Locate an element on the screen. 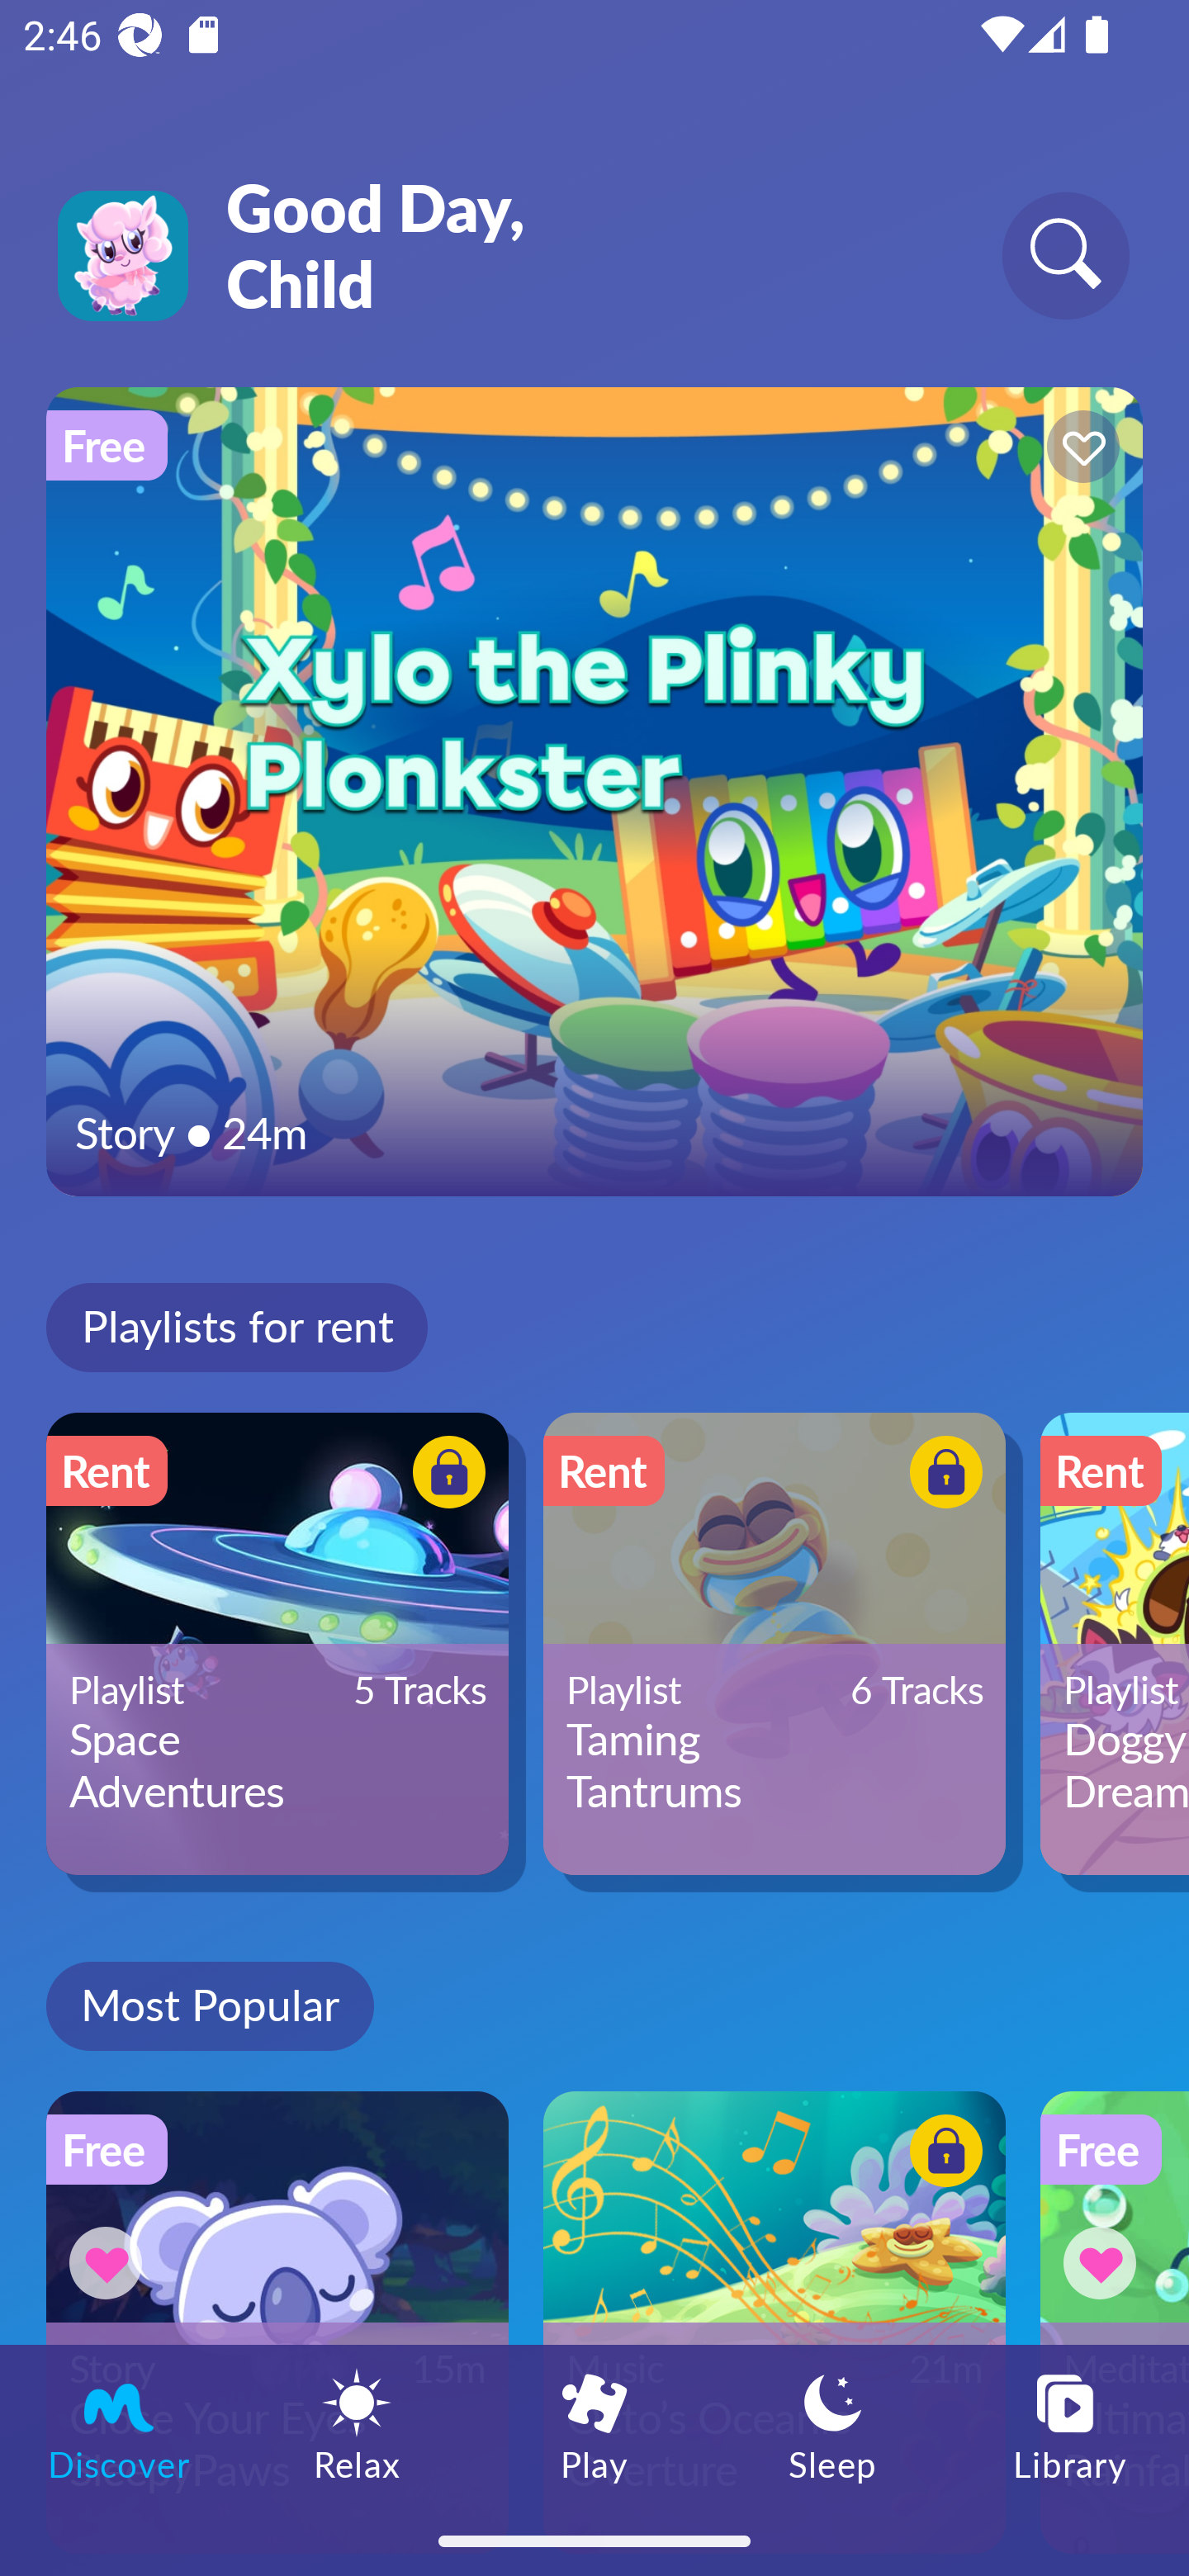  Sleep is located at coordinates (832, 2425).